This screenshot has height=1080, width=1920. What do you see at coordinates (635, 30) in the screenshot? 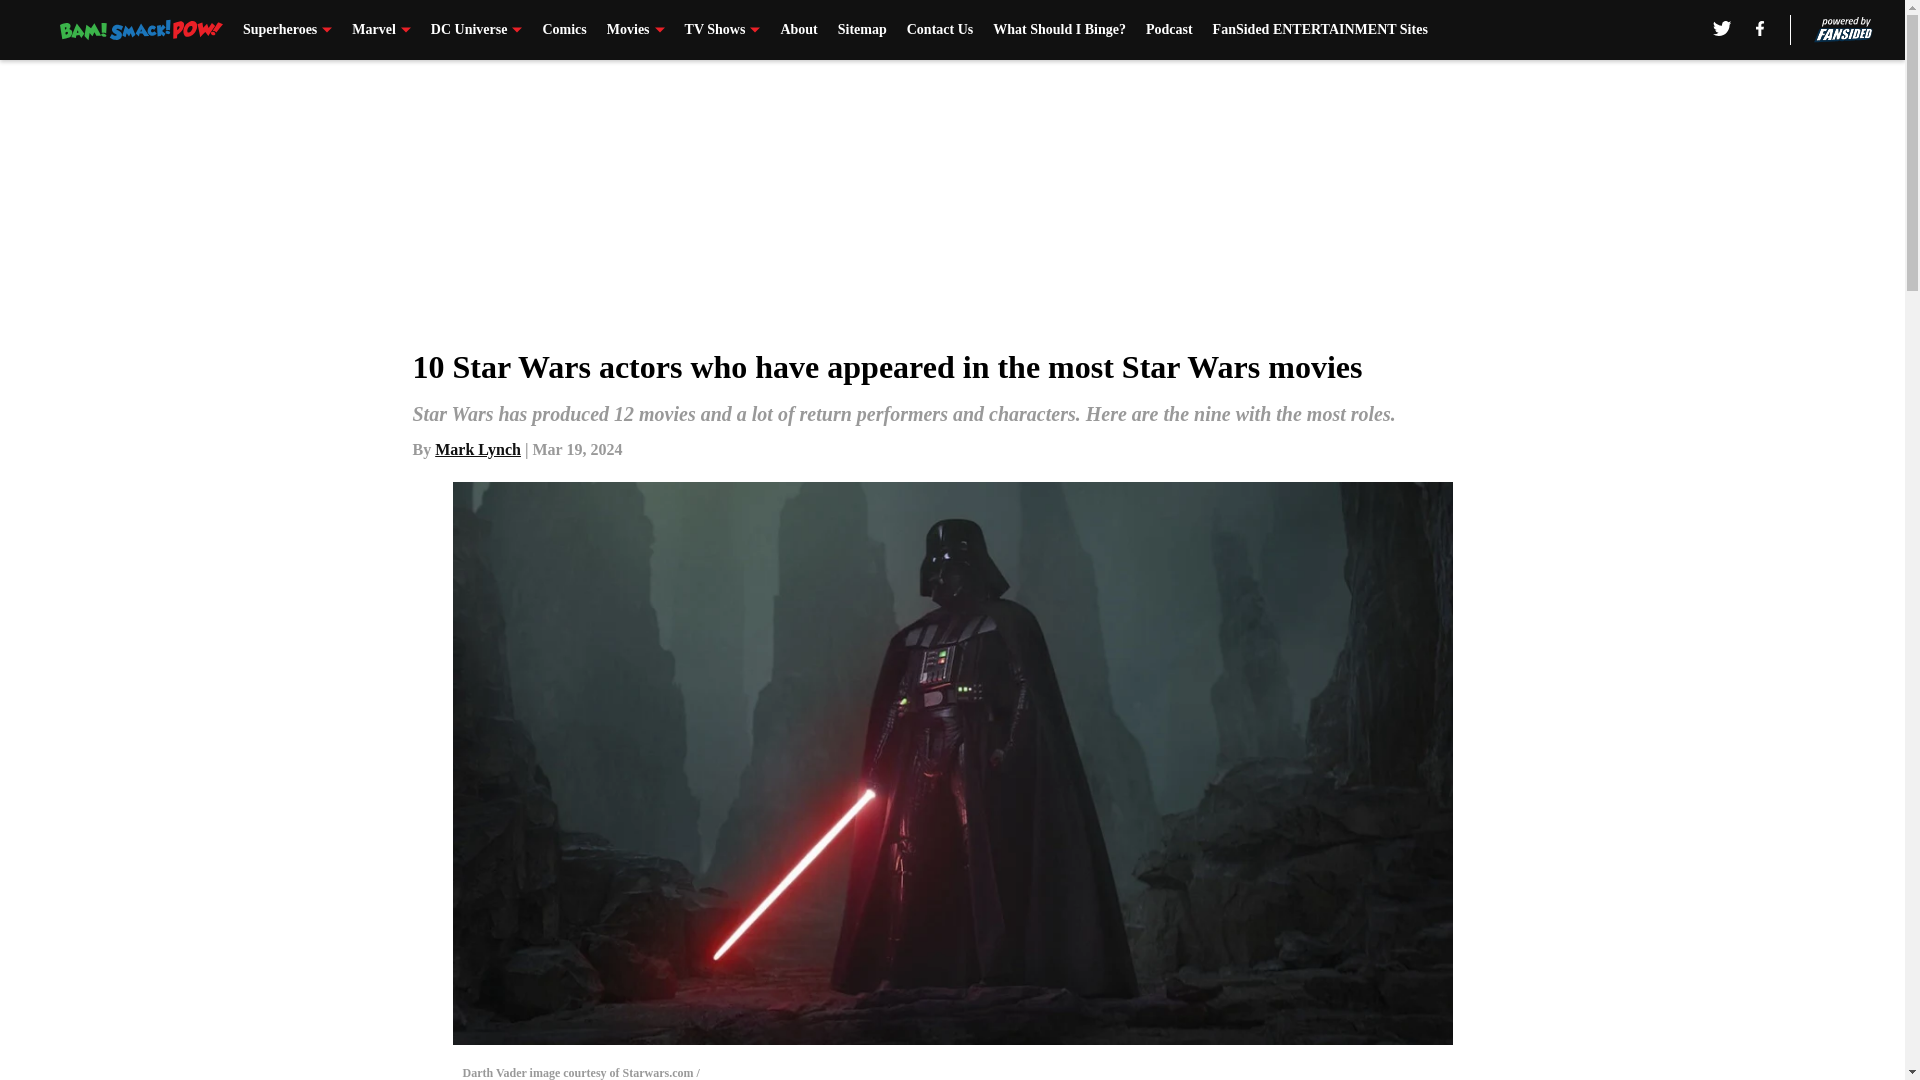
I see `Movies` at bounding box center [635, 30].